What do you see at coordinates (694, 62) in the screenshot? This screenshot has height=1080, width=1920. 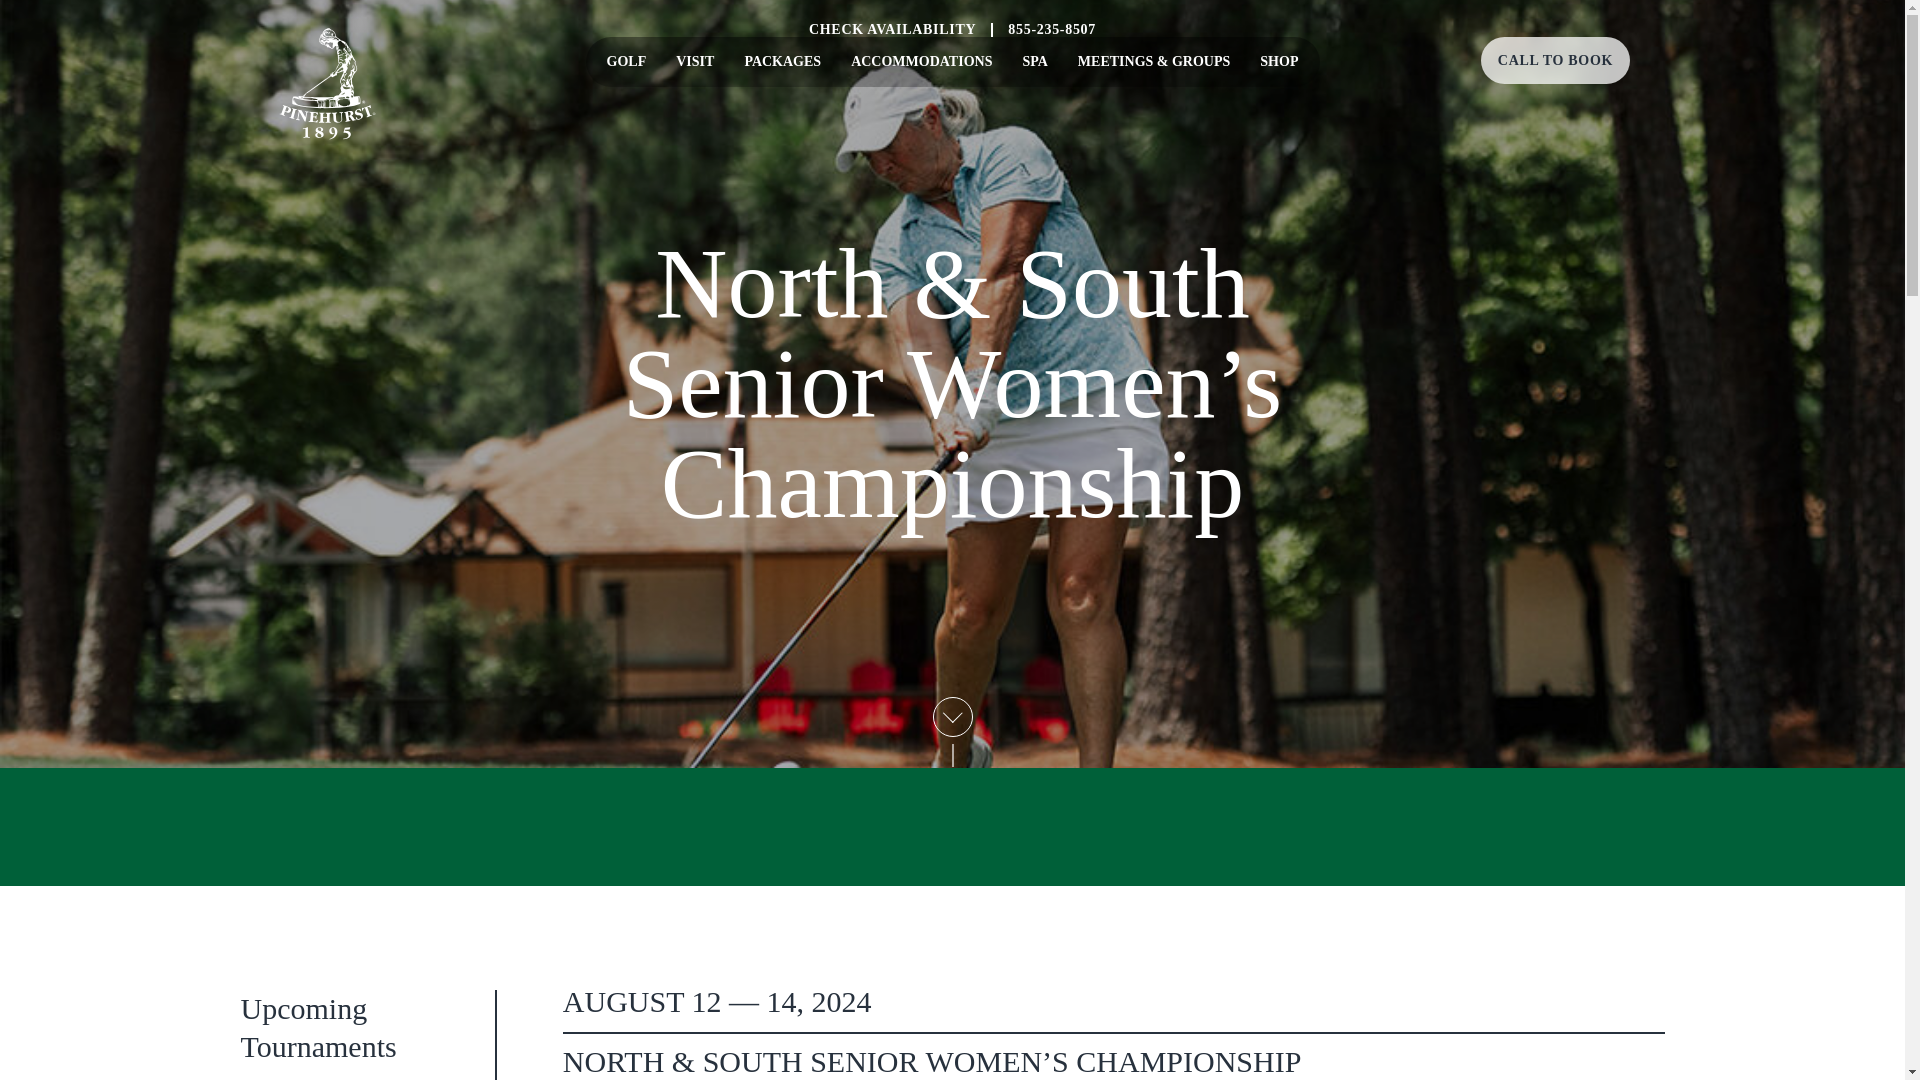 I see `Visit Pinehurst` at bounding box center [694, 62].